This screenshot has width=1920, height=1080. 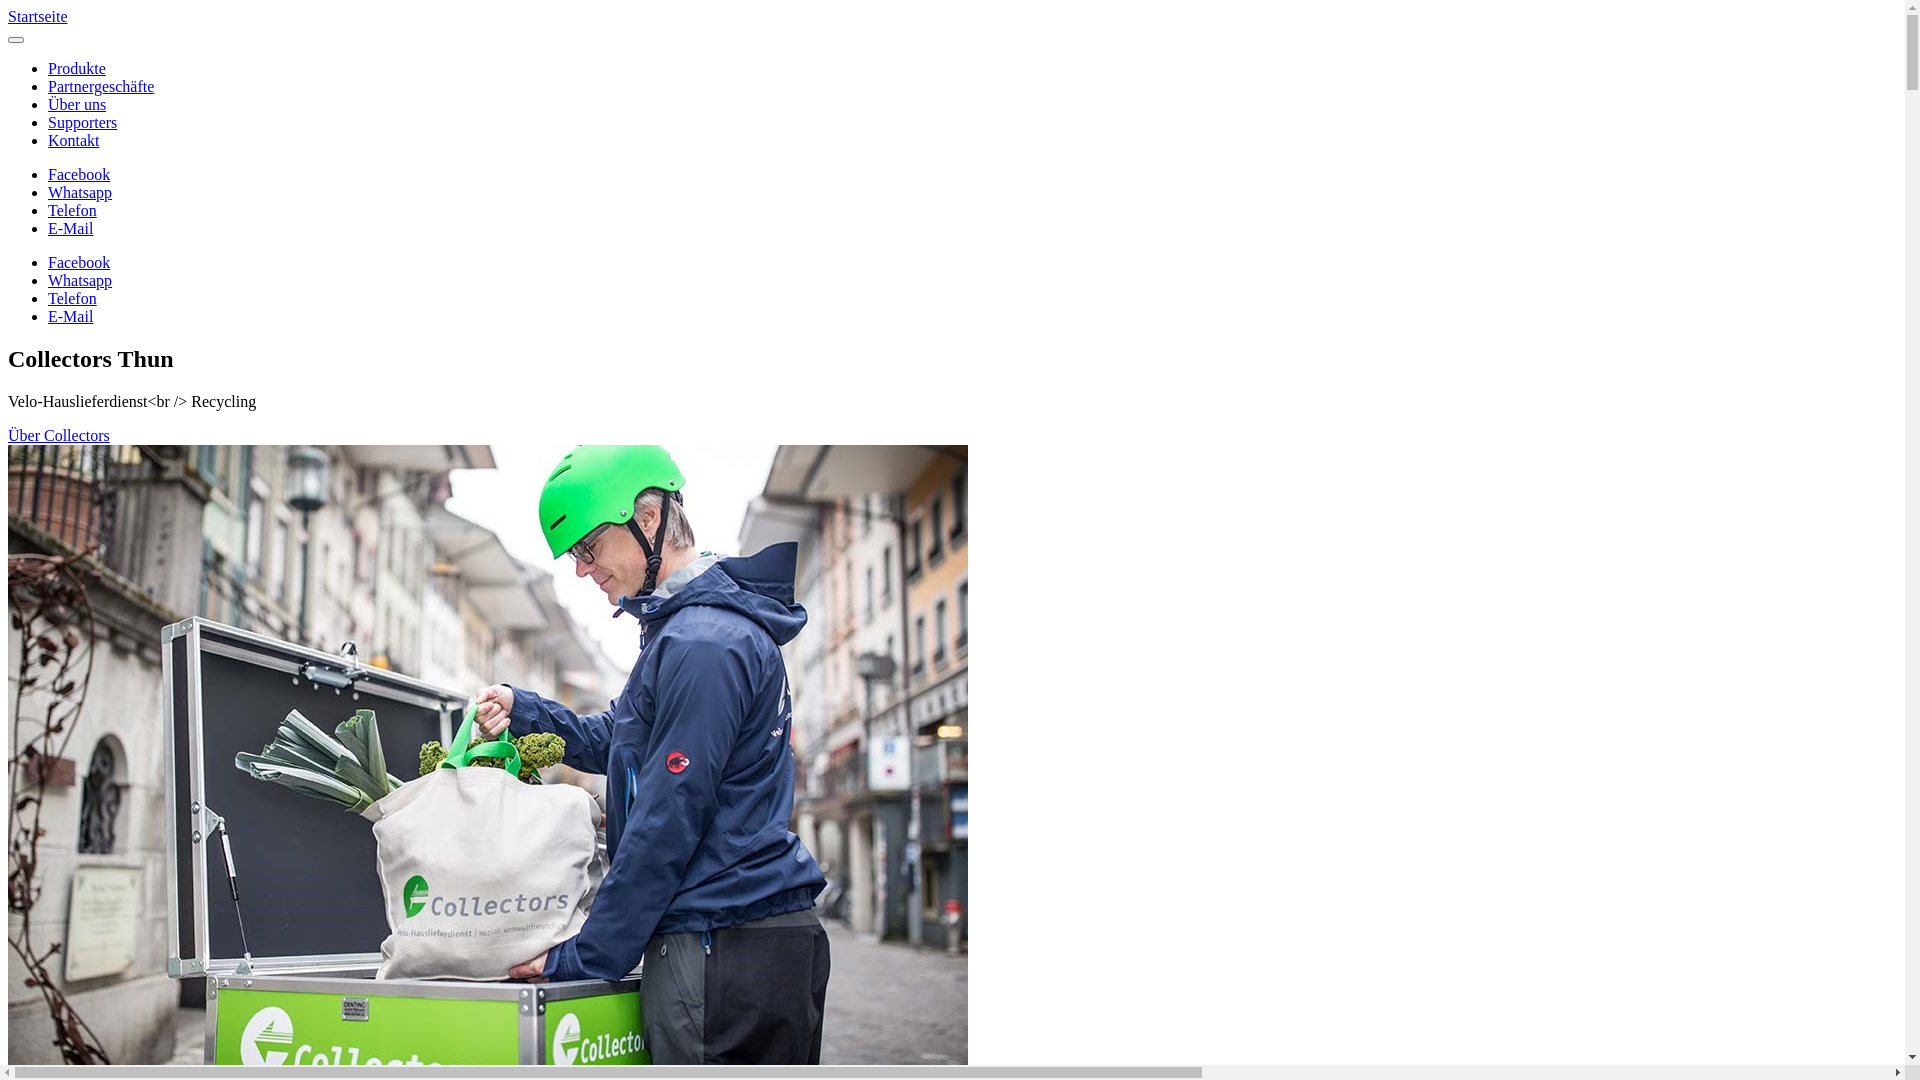 What do you see at coordinates (972, 263) in the screenshot?
I see `Facebook` at bounding box center [972, 263].